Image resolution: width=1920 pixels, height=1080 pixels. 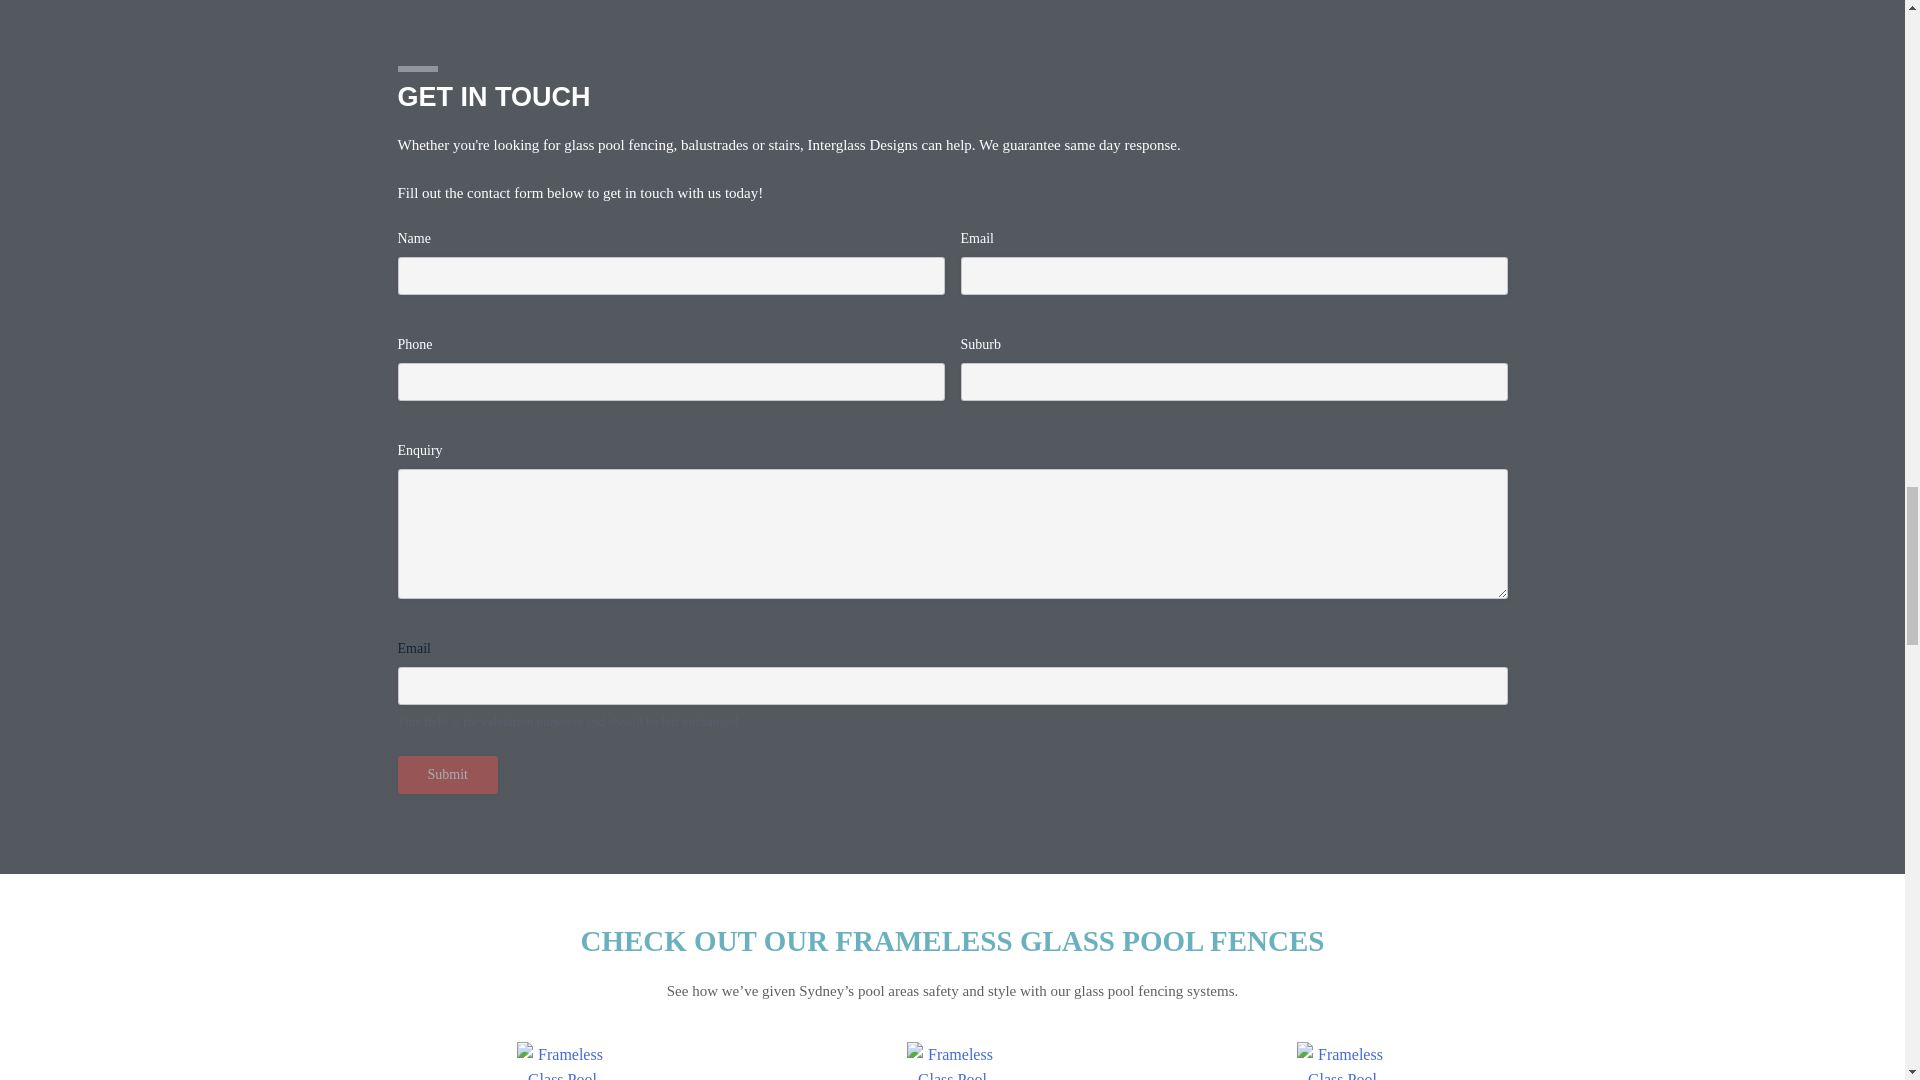 What do you see at coordinates (562, 1061) in the screenshot?
I see `Frameless Glass Pool Fencing Sydney` at bounding box center [562, 1061].